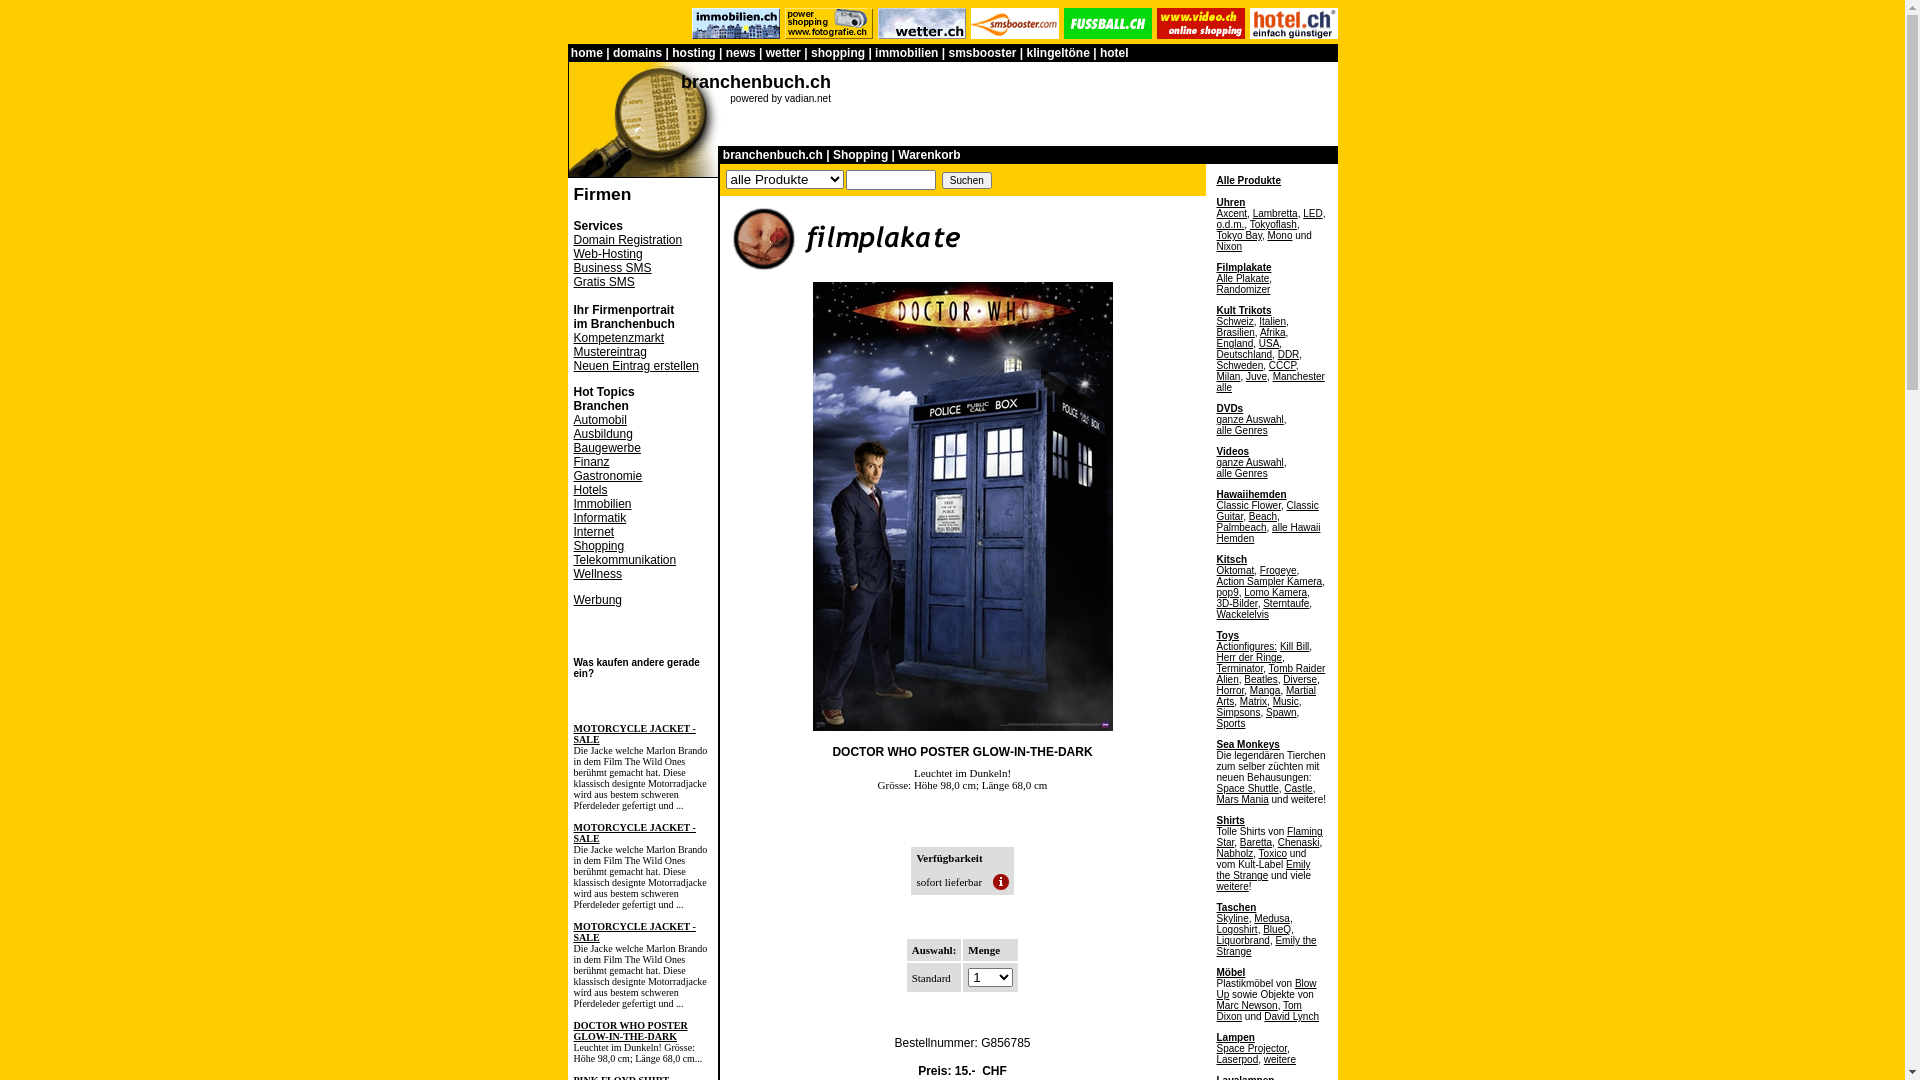 This screenshot has width=1920, height=1080. What do you see at coordinates (1228, 376) in the screenshot?
I see `Milan` at bounding box center [1228, 376].